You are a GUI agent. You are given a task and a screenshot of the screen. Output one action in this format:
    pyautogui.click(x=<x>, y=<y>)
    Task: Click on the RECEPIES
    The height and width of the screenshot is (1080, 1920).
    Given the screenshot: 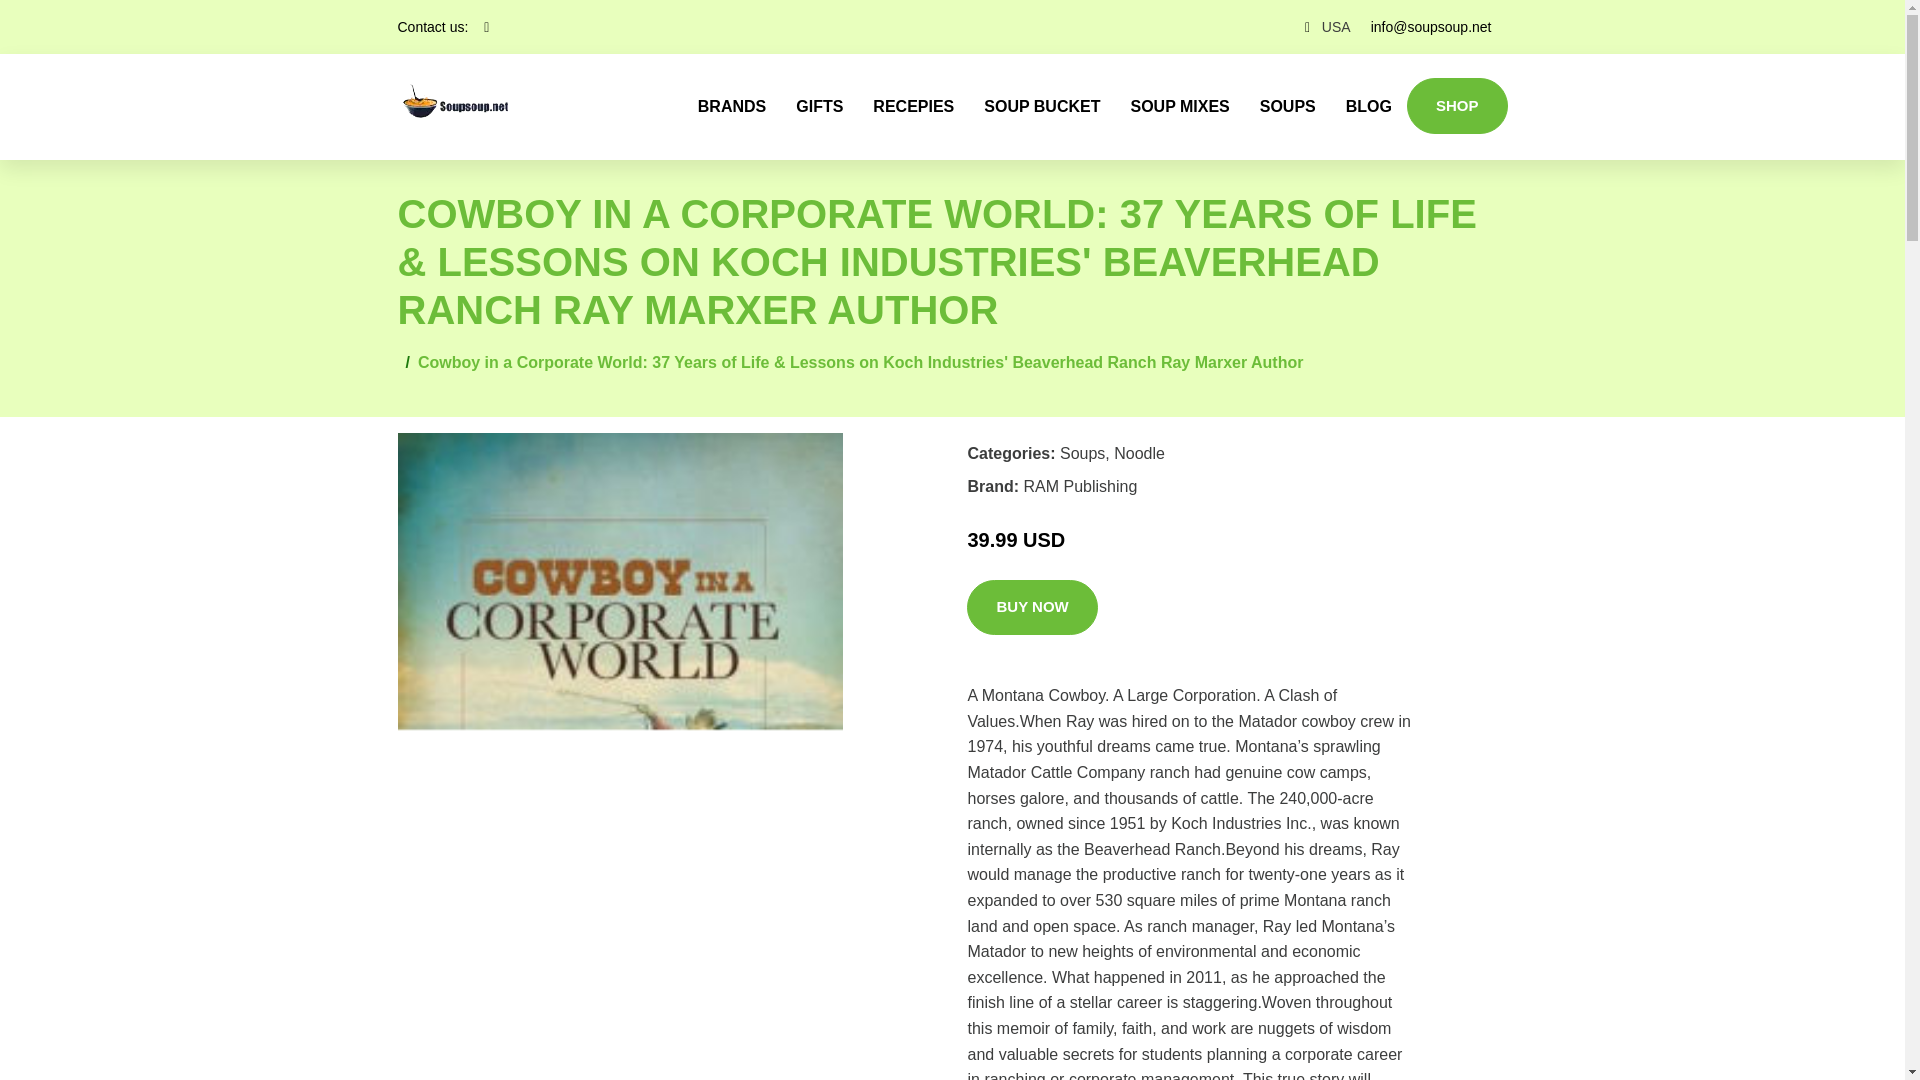 What is the action you would take?
    pyautogui.click(x=914, y=106)
    